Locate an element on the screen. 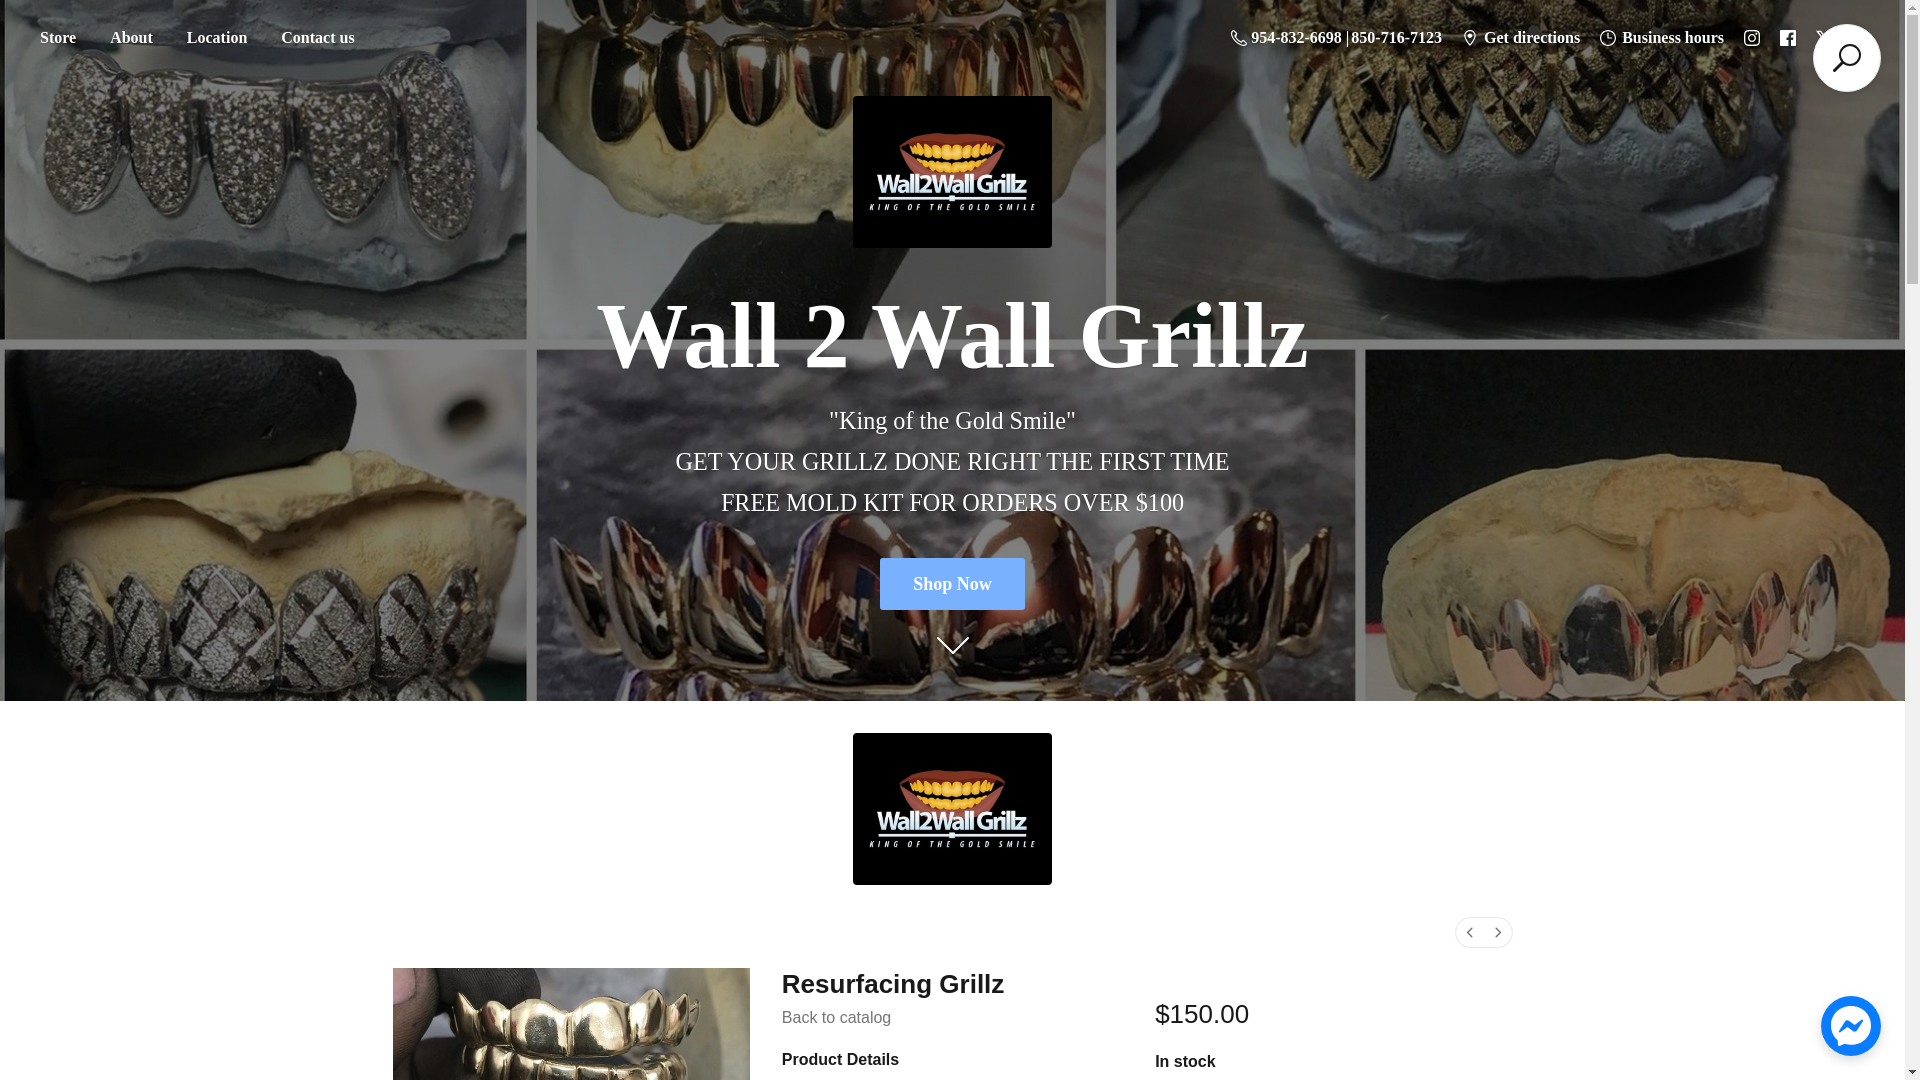 Image resolution: width=1920 pixels, height=1080 pixels. Resurfacing Grillz is located at coordinates (570, 1024).